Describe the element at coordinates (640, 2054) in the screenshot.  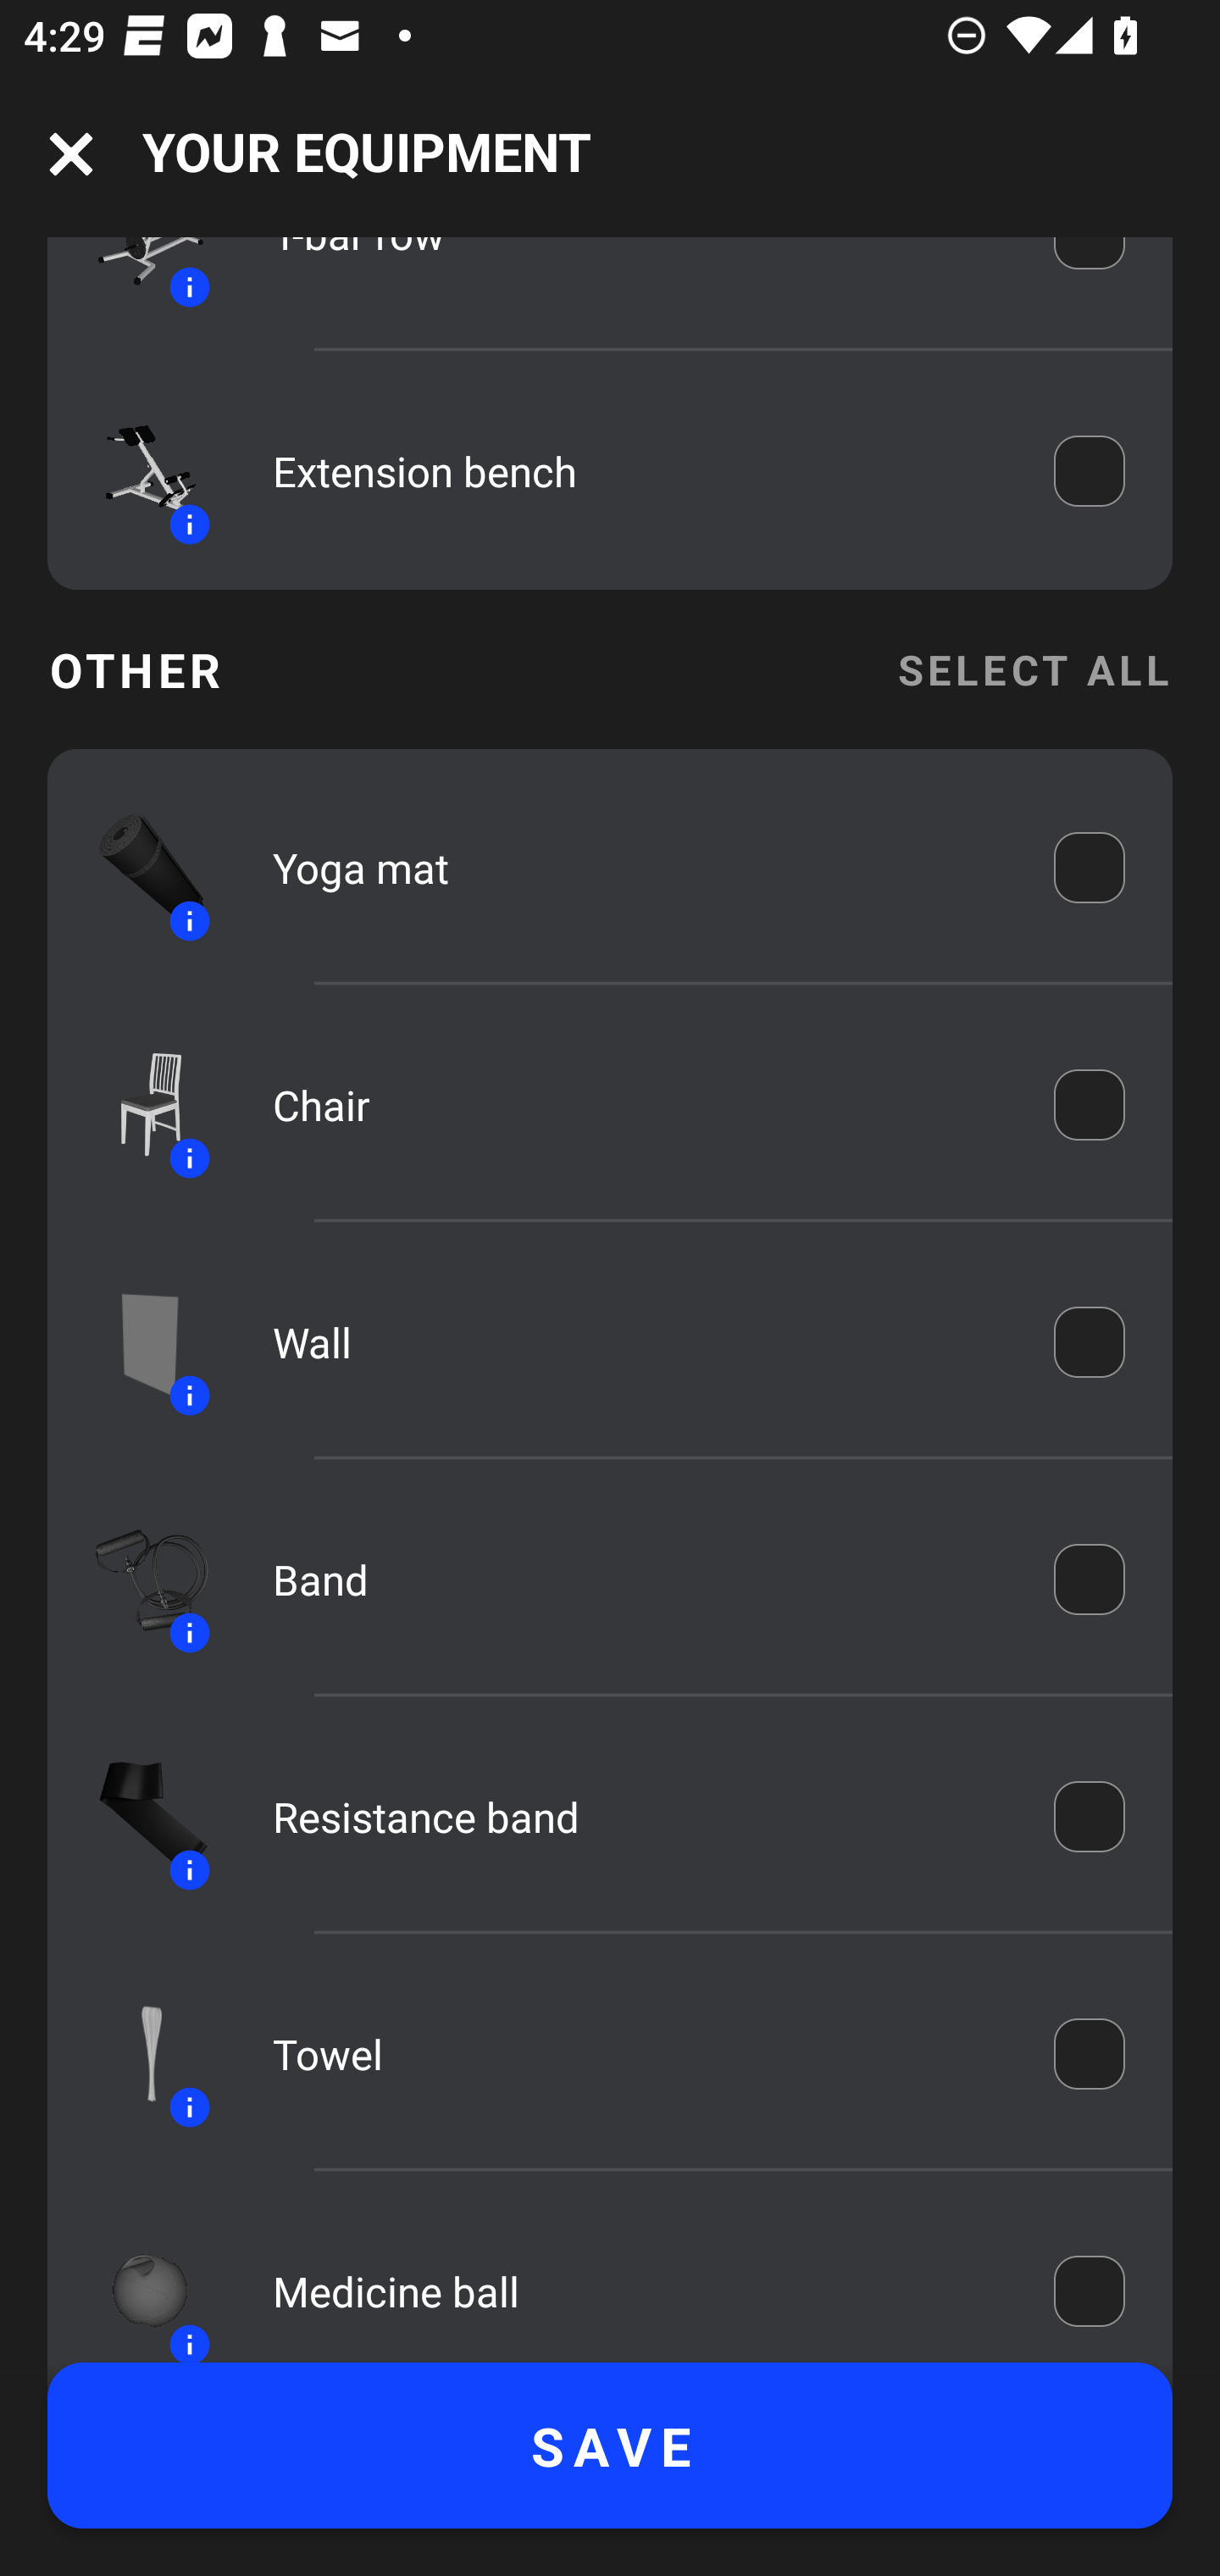
I see `Towel` at that location.